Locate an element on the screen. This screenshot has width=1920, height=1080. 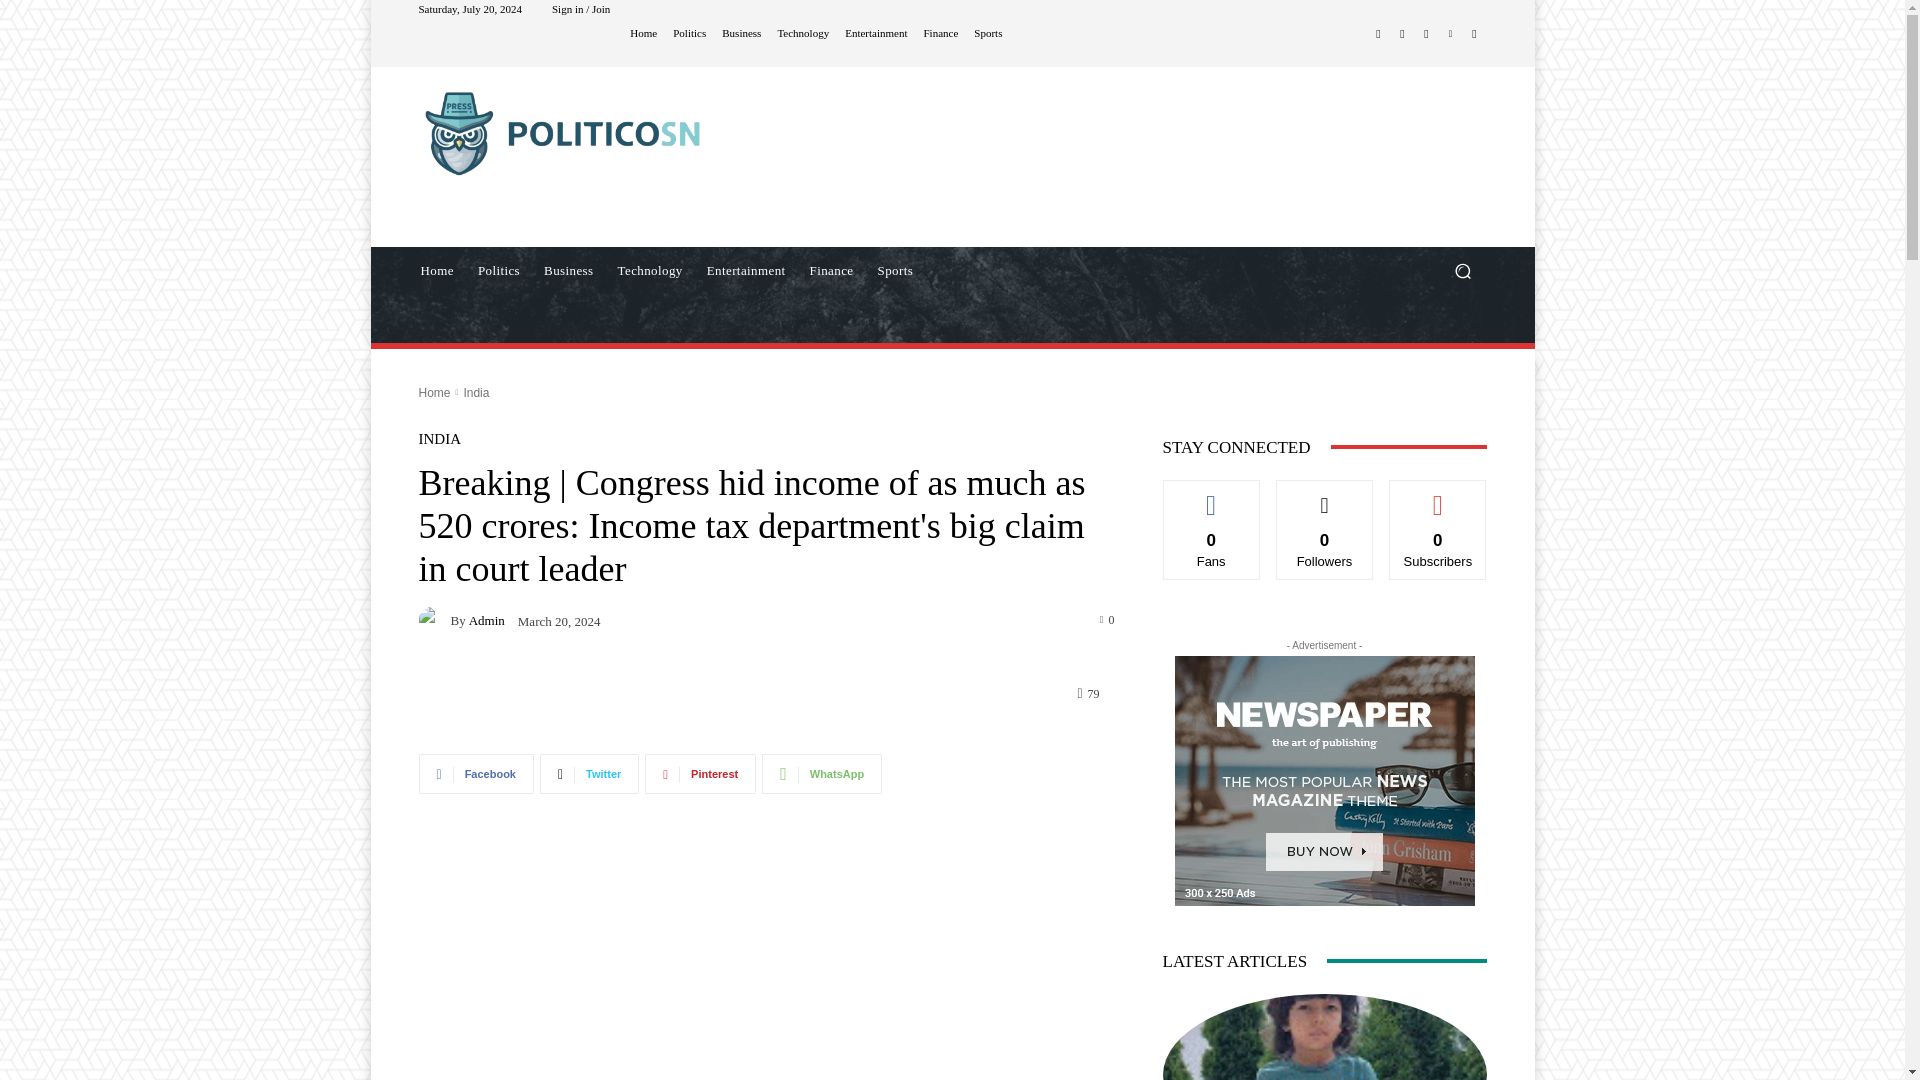
Entertainment is located at coordinates (746, 270).